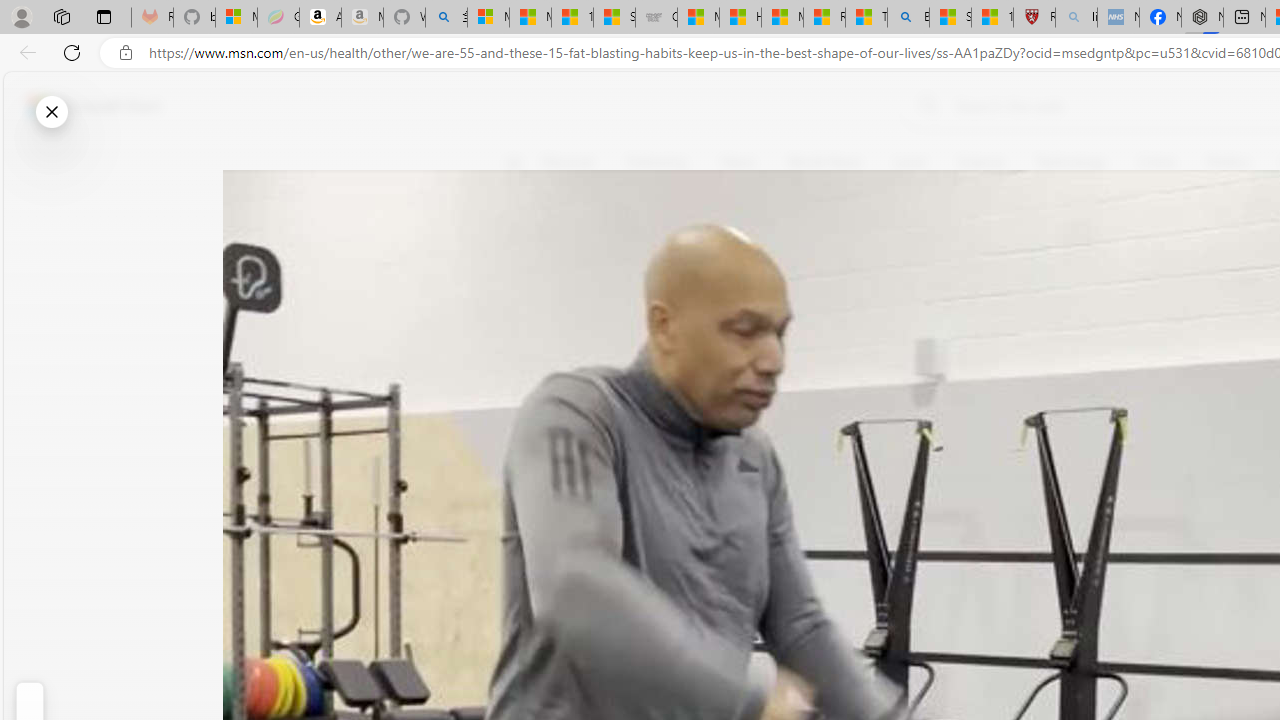  Describe the element at coordinates (236, 18) in the screenshot. I see `Microsoft-Report a Concern to Bing` at that location.